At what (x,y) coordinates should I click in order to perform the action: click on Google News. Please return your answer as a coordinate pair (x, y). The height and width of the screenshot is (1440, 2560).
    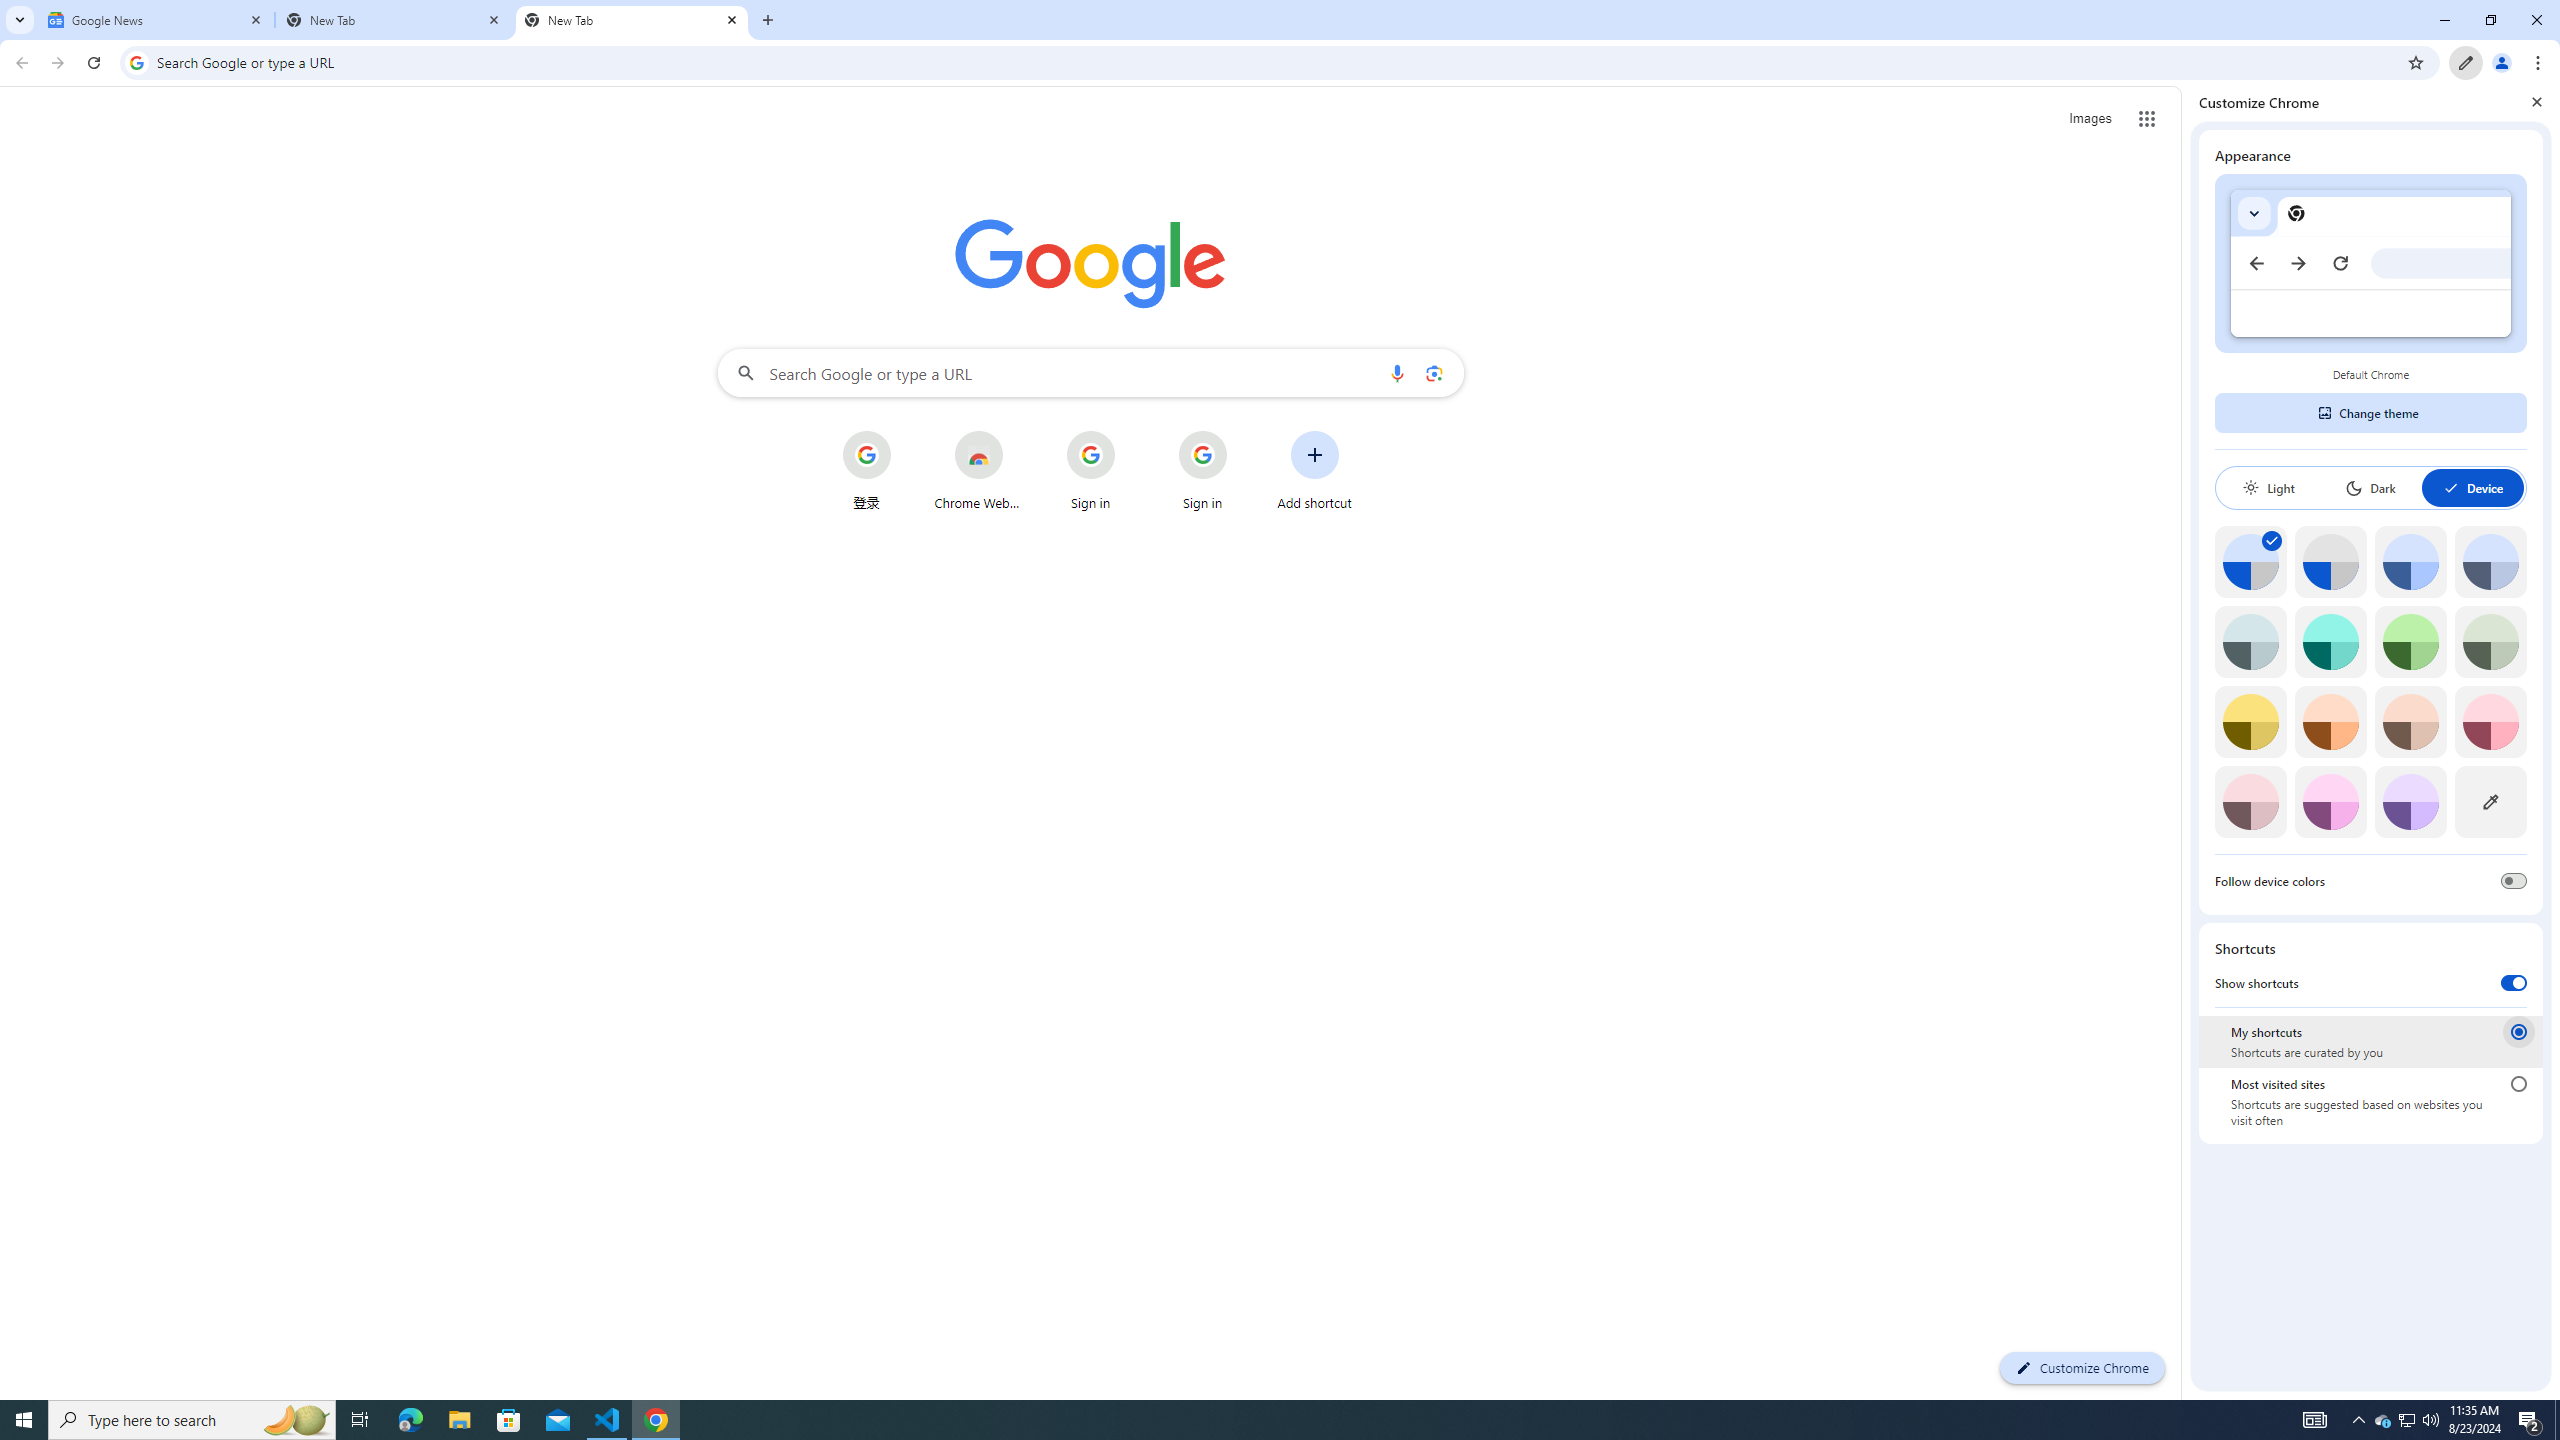
    Looking at the image, I should click on (156, 20).